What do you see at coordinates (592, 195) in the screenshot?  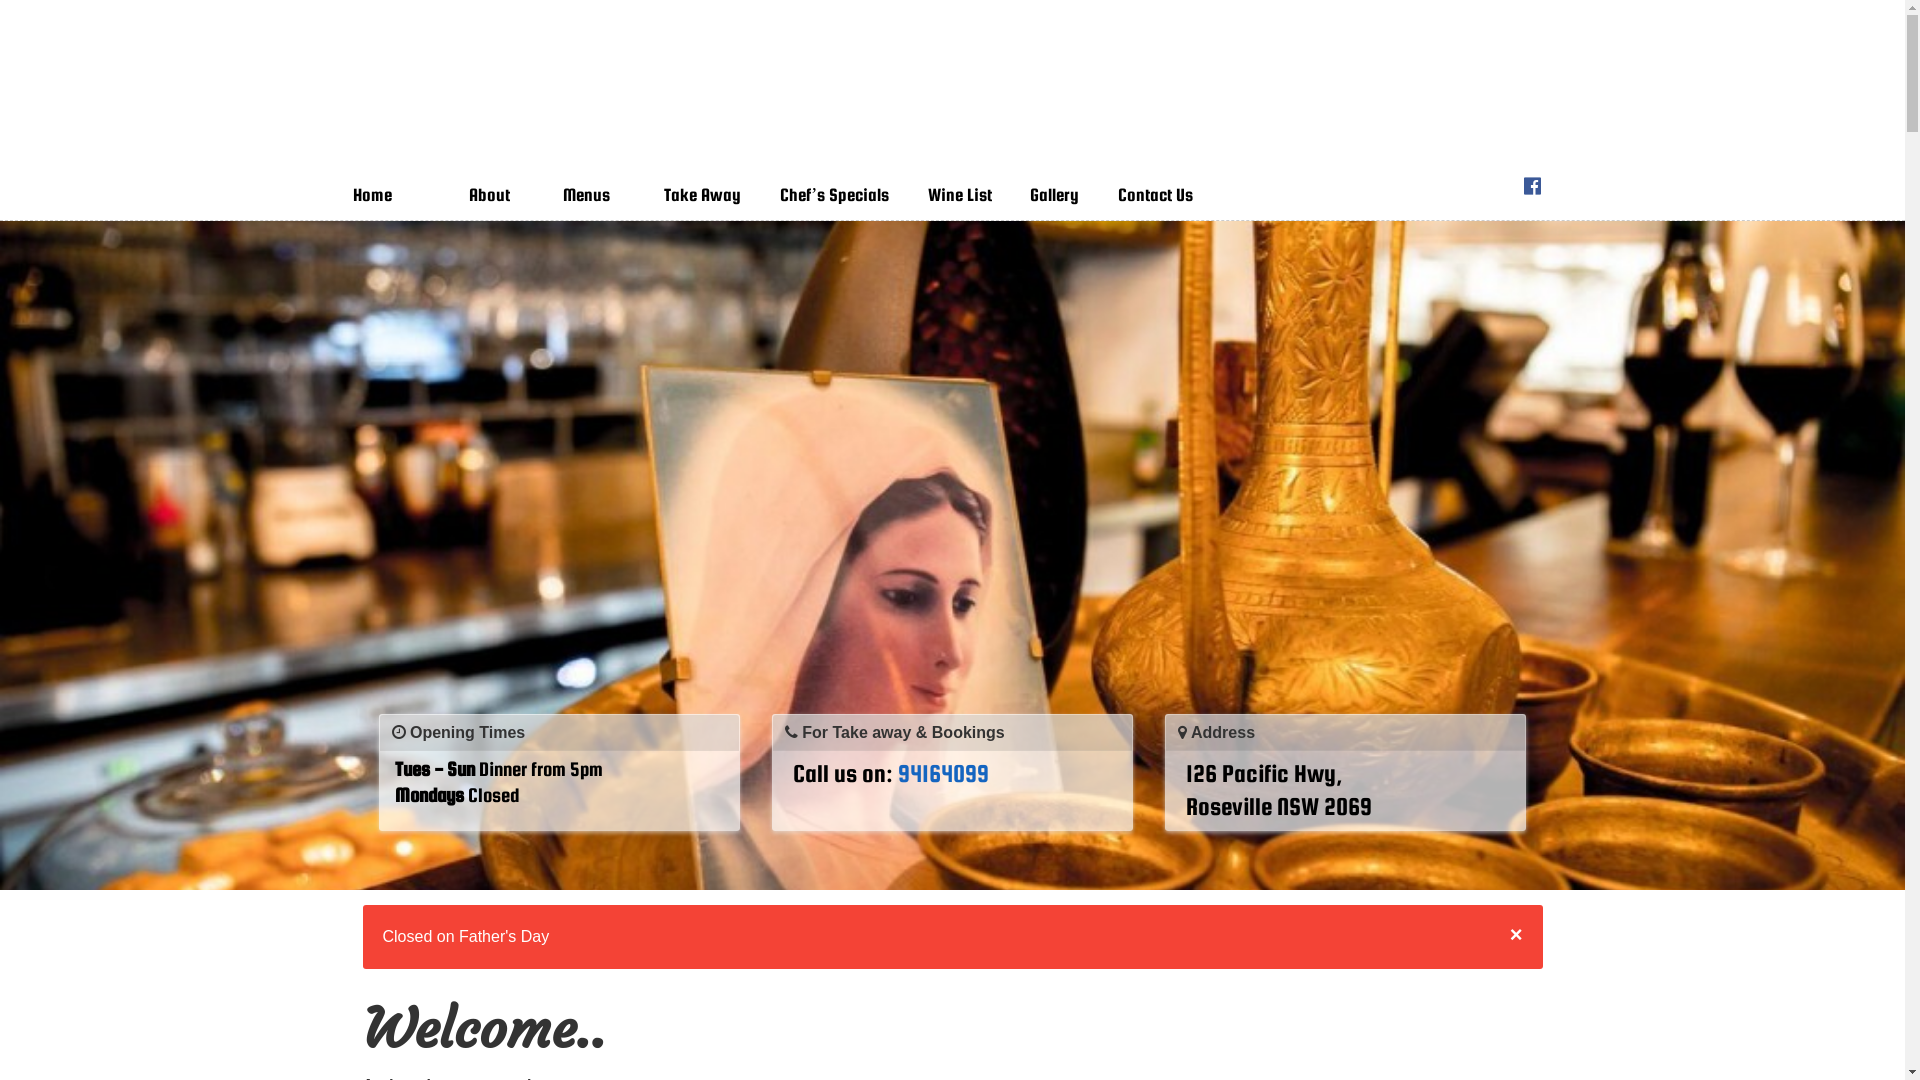 I see `Menus` at bounding box center [592, 195].